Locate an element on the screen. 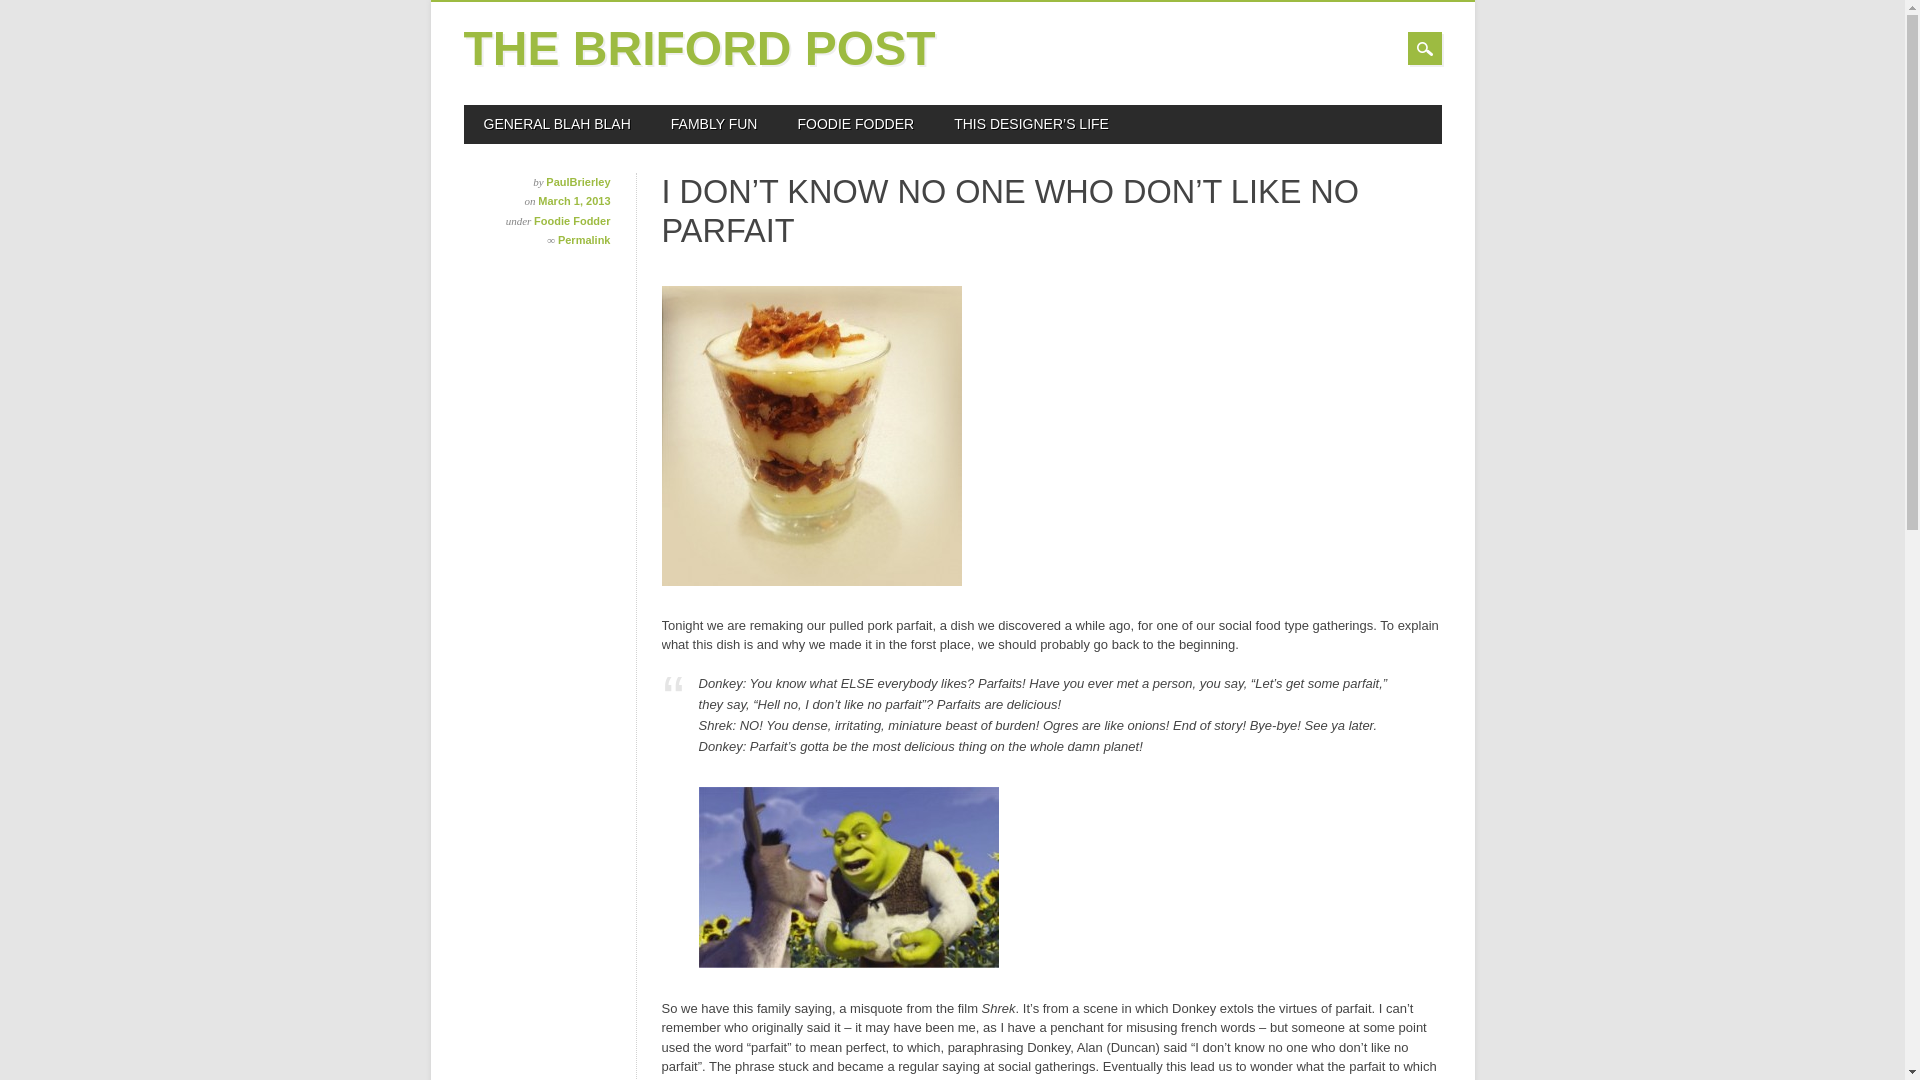 This screenshot has width=1920, height=1080. Foodie Fodder is located at coordinates (572, 220).